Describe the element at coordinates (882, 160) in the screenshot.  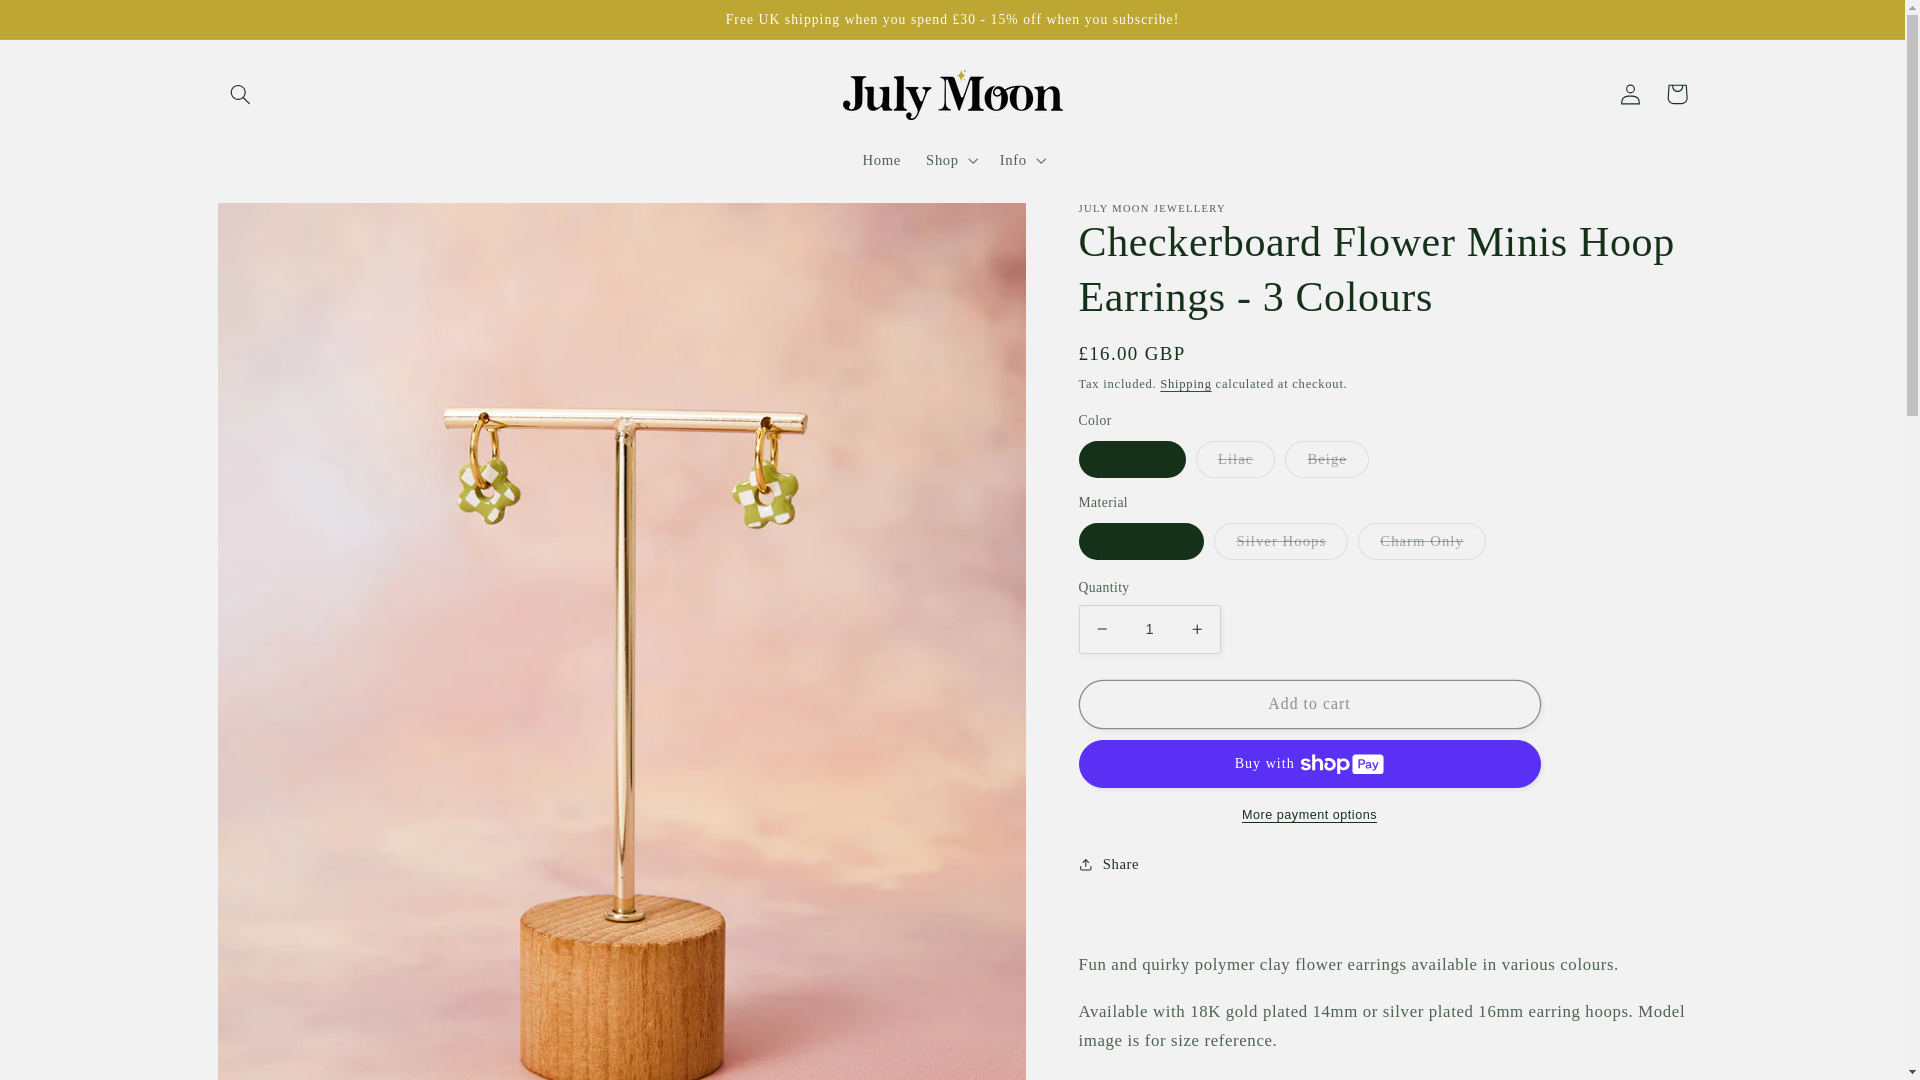
I see `Home` at that location.